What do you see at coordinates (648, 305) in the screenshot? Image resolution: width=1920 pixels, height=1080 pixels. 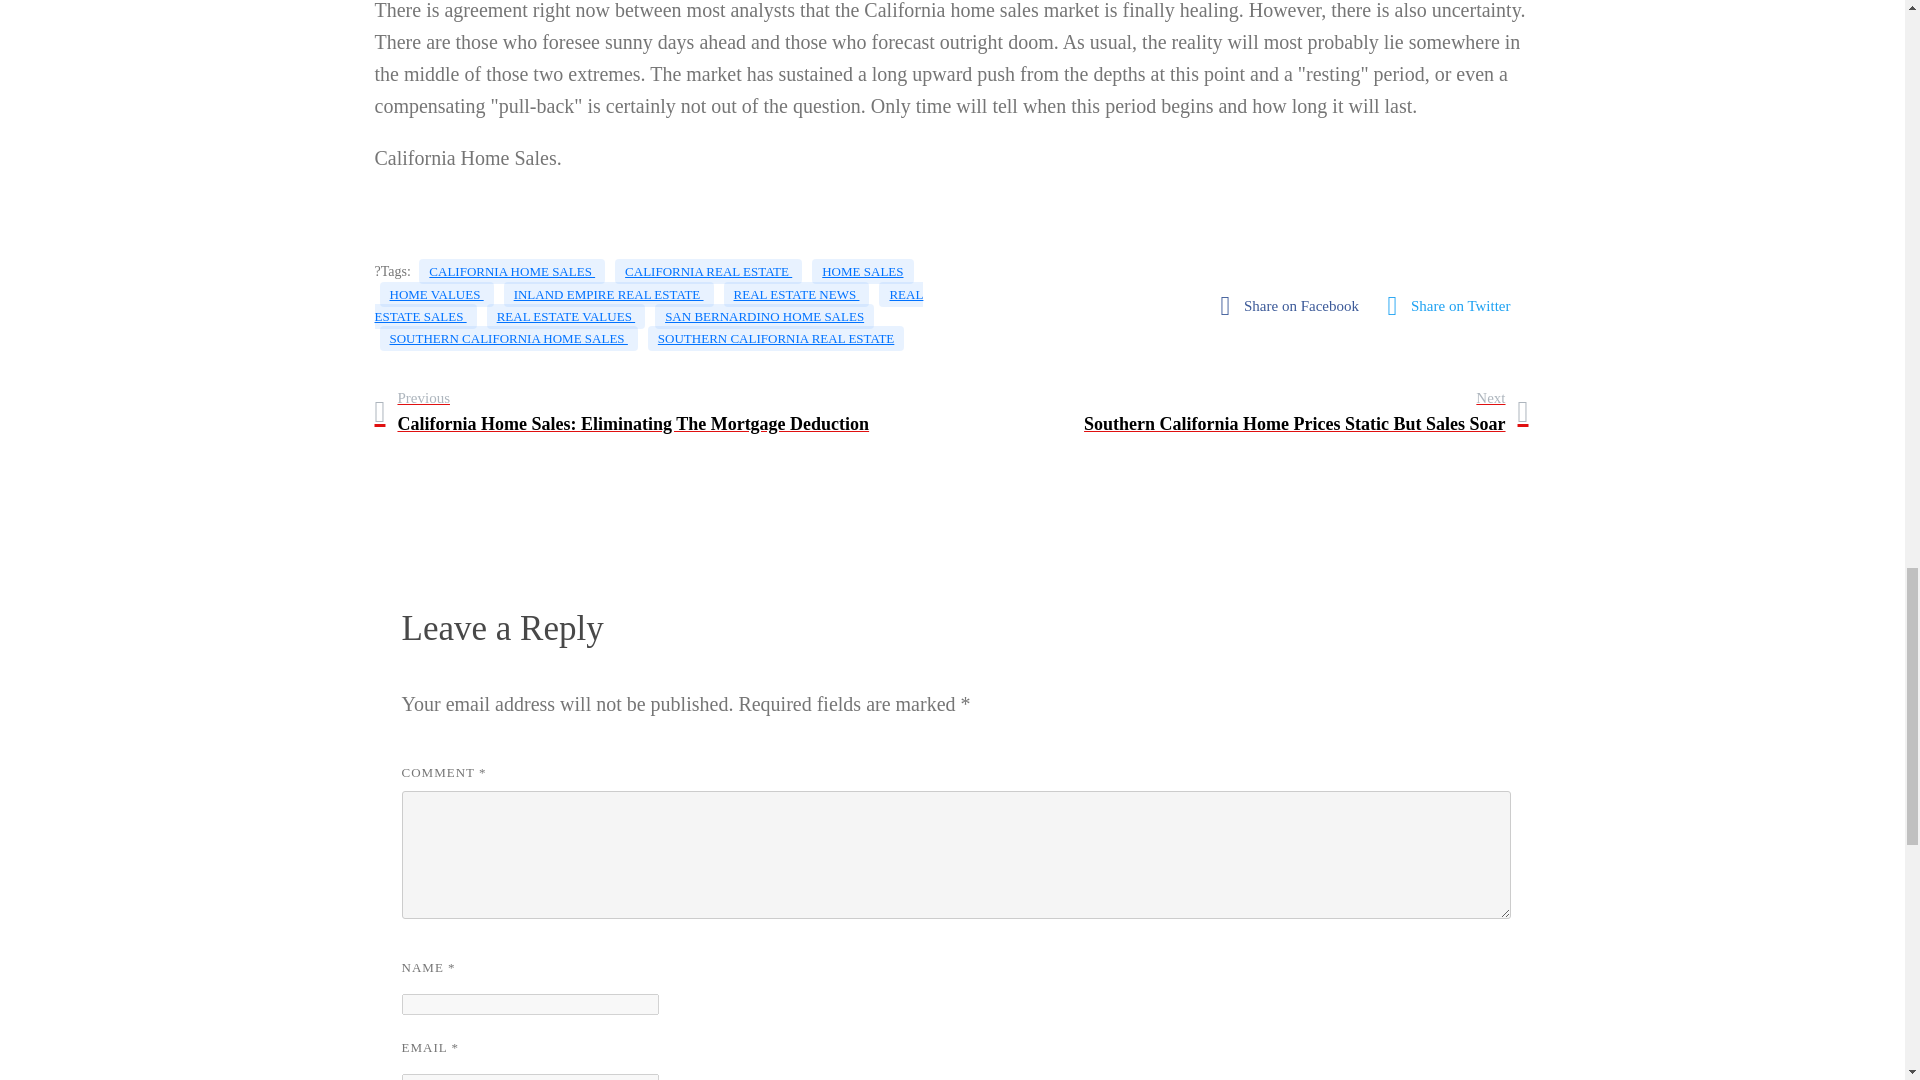 I see `SOUTHERN CALIFORNIA HOME SALES` at bounding box center [648, 305].